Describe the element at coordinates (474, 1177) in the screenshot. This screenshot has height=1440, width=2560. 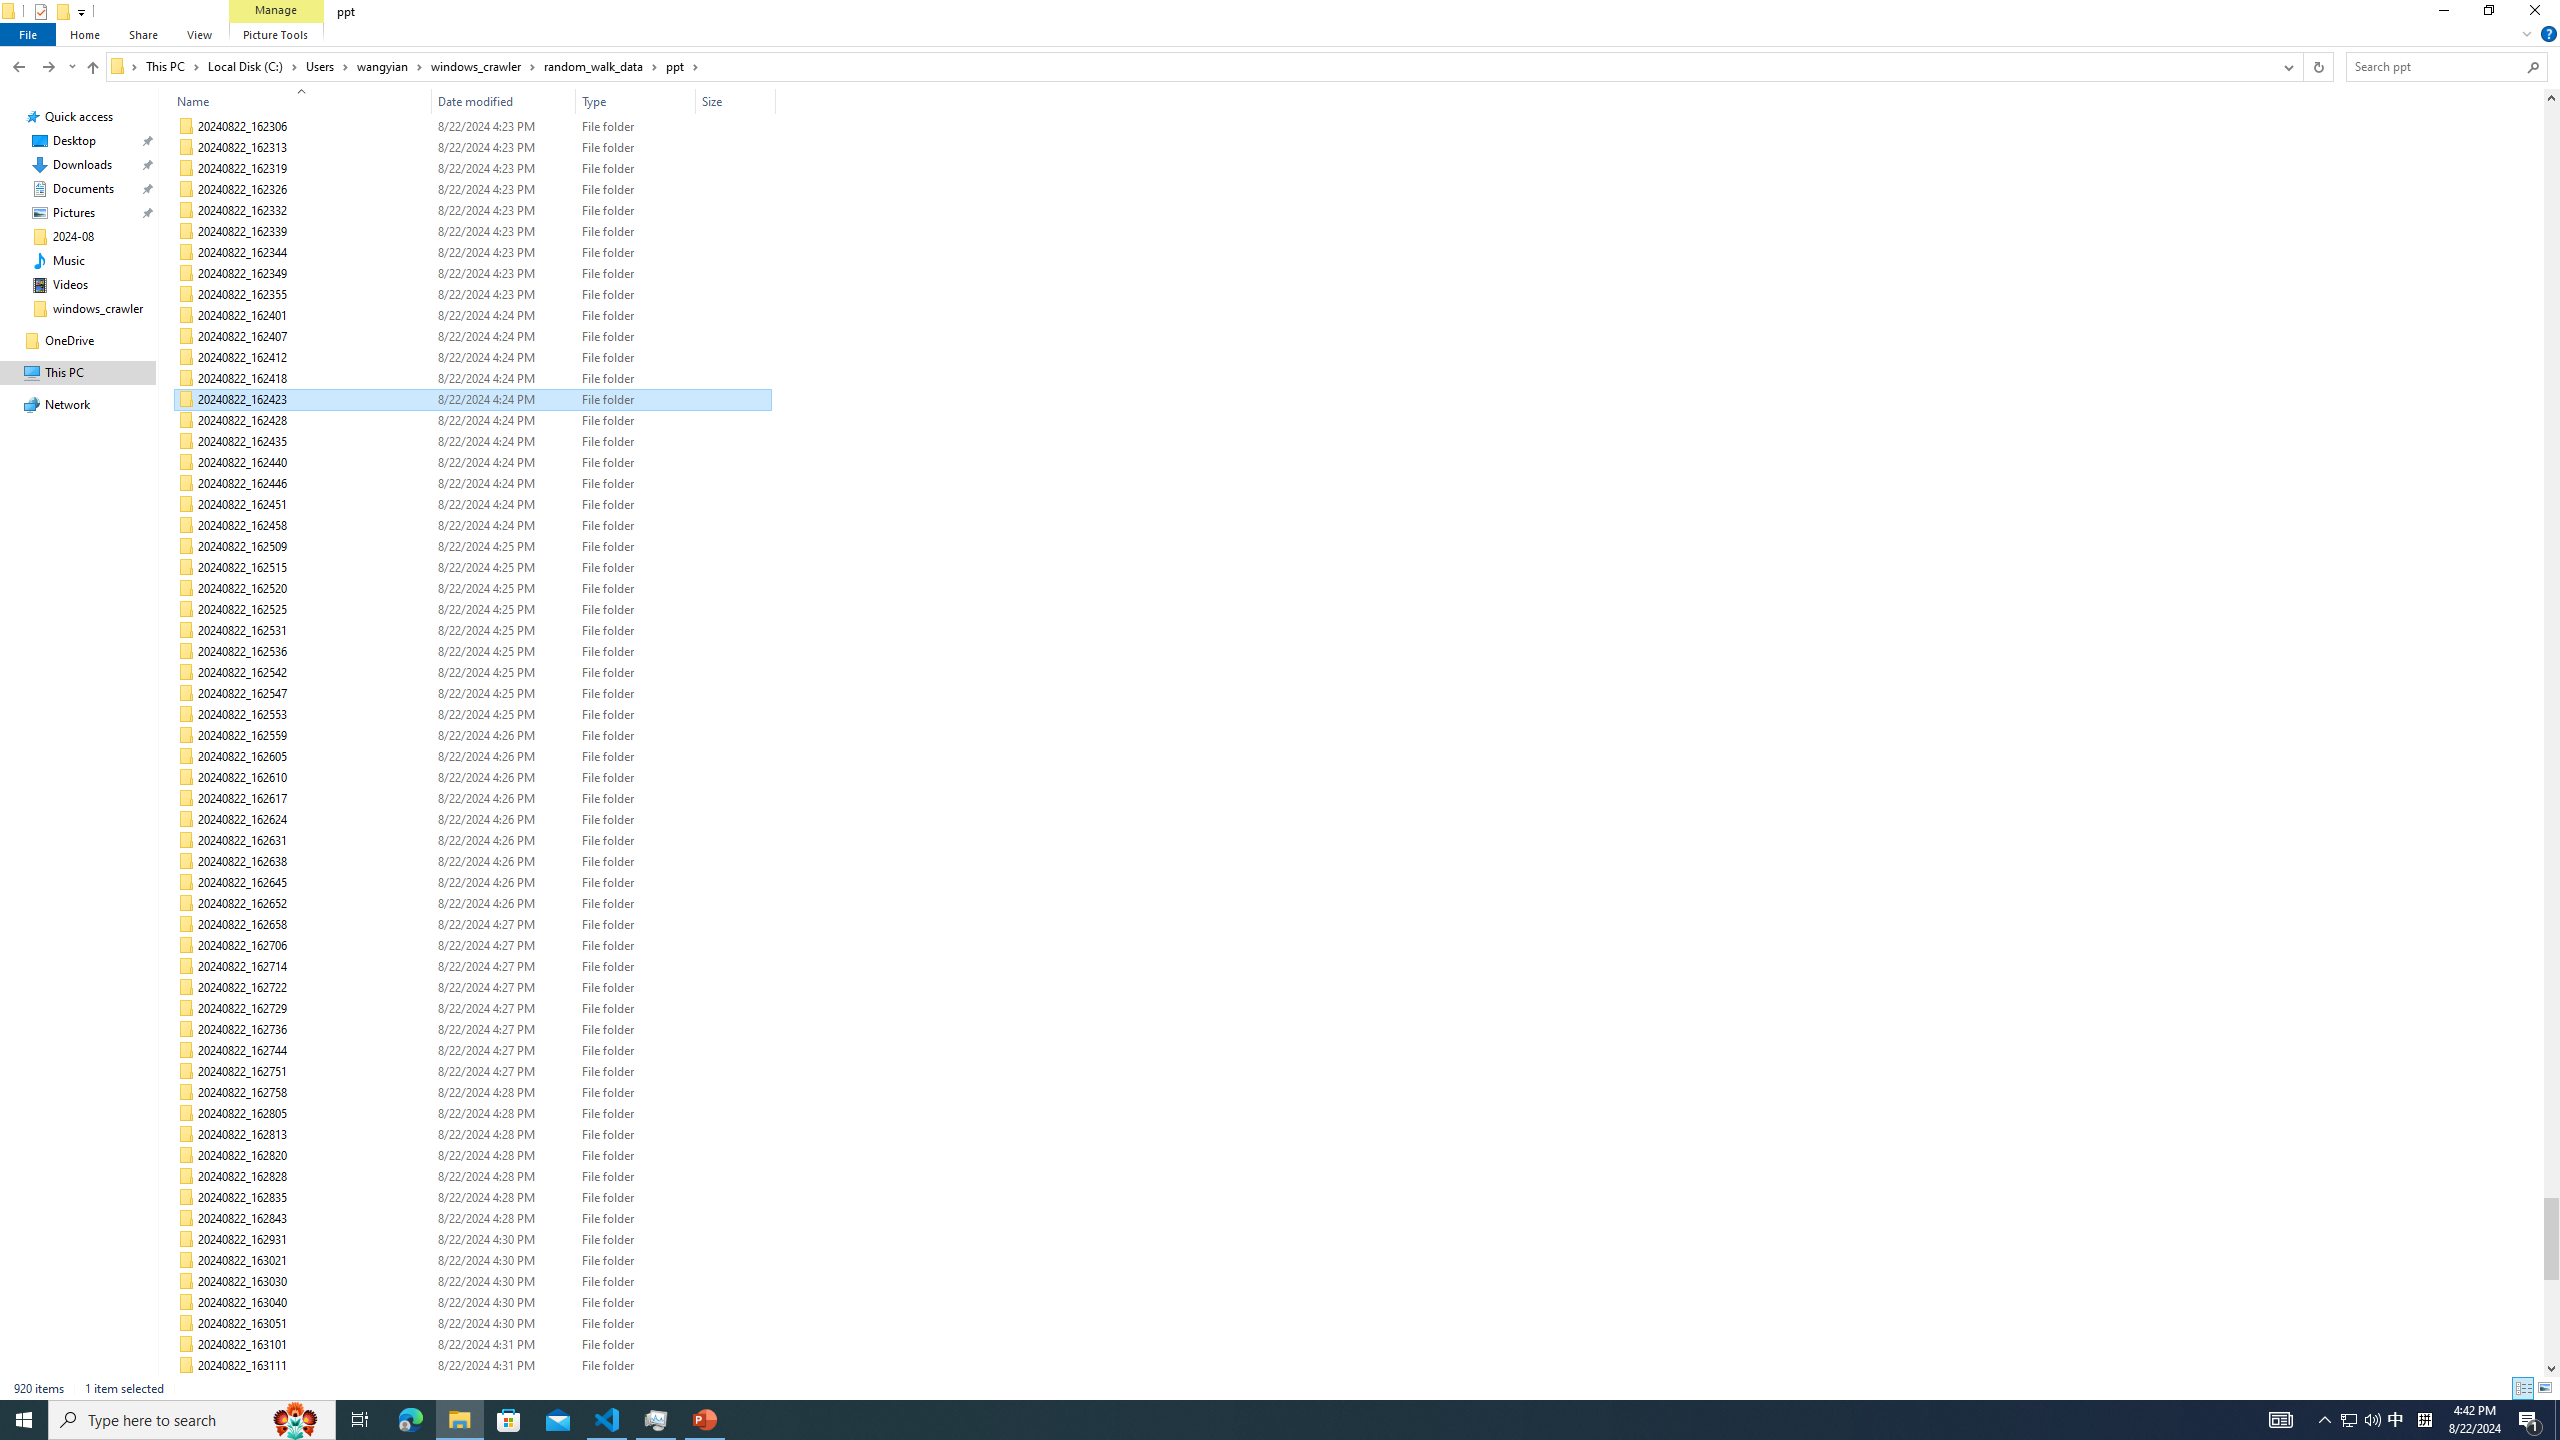
I see `20240822_162828` at that location.